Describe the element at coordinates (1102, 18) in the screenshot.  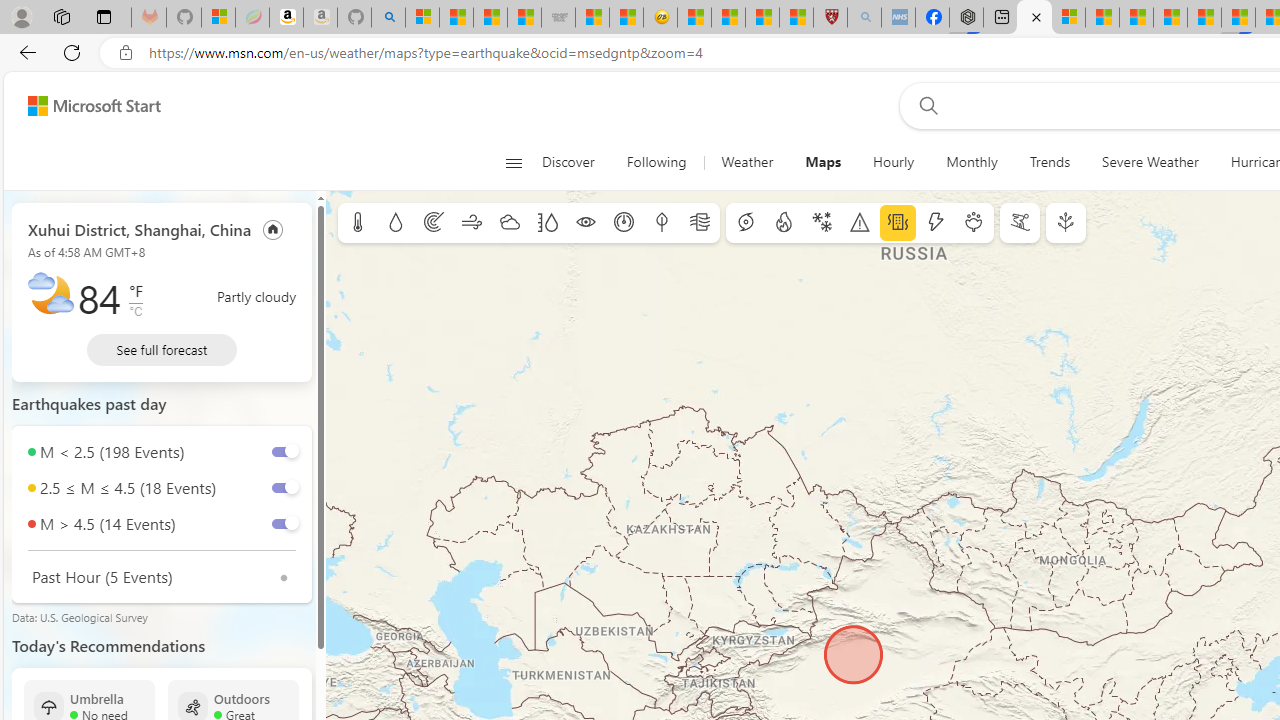
I see `Microsoft Start` at that location.